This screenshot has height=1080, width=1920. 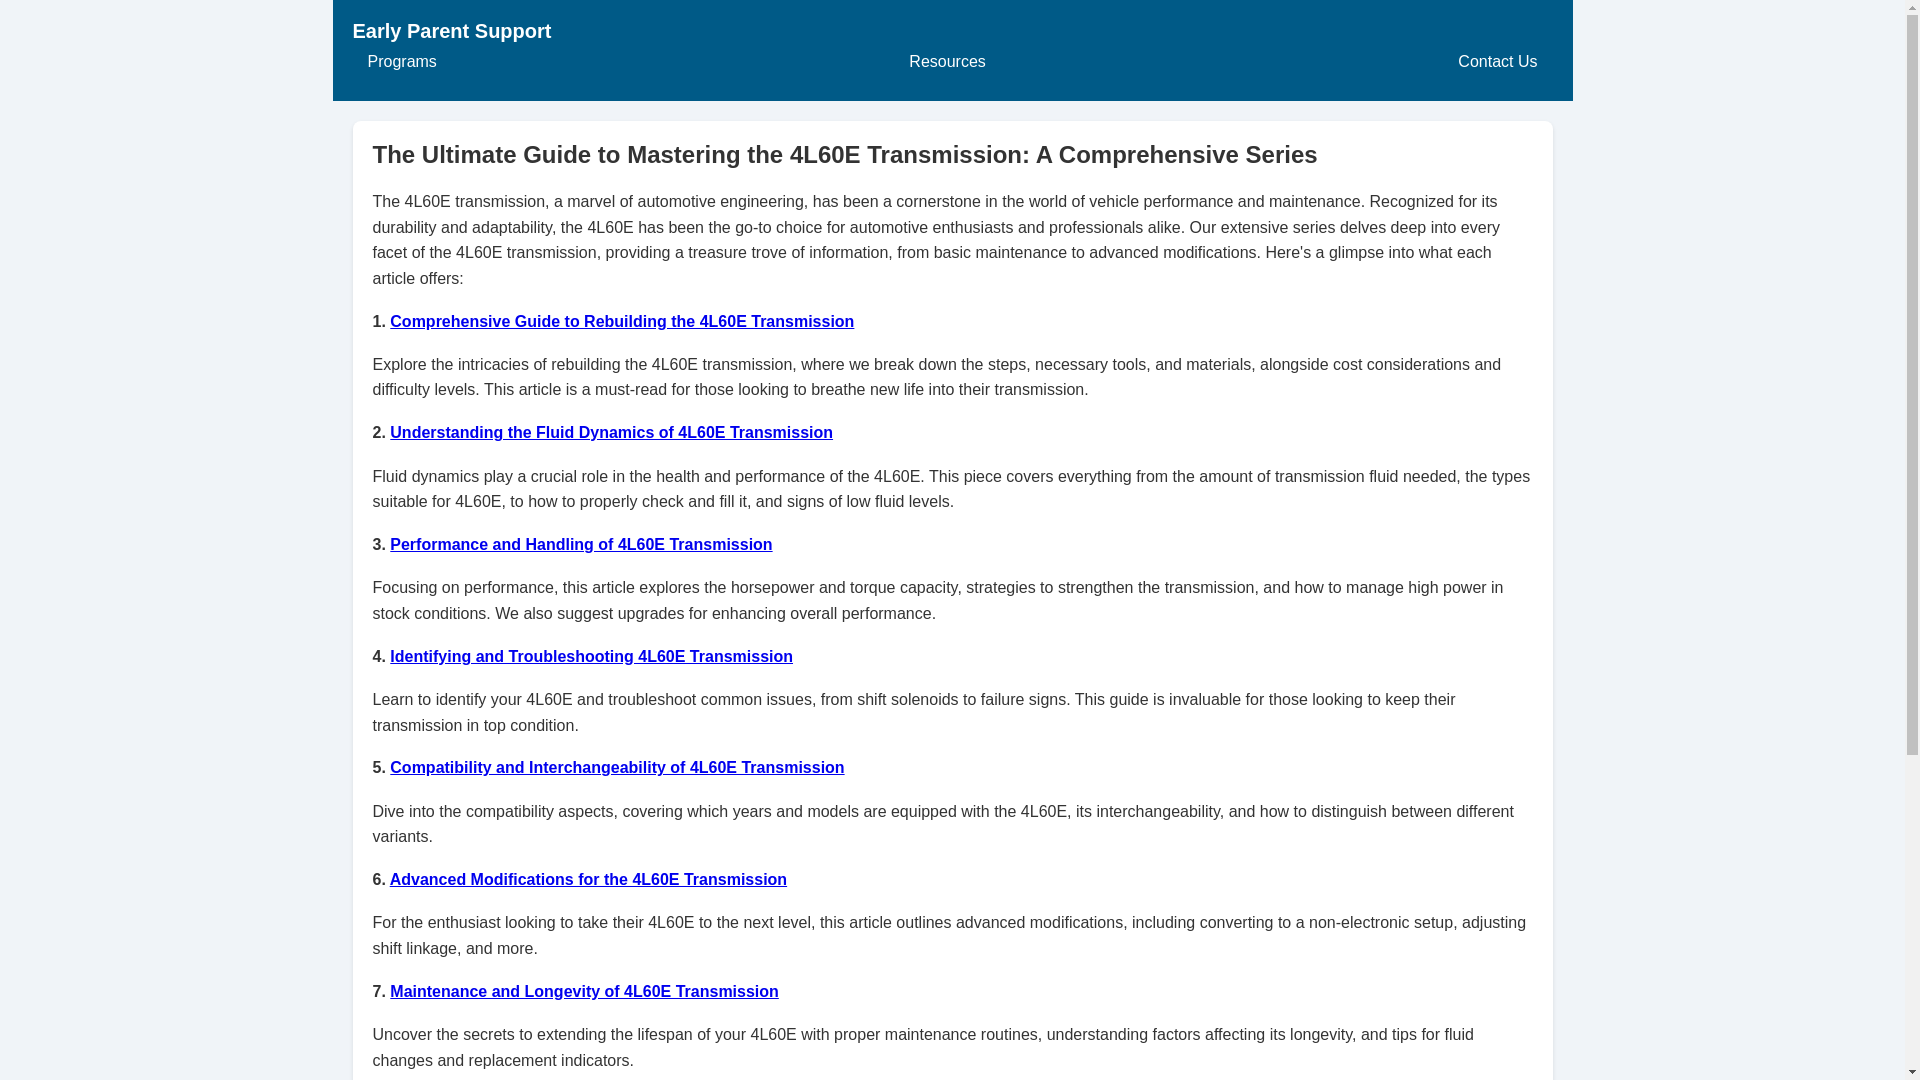 I want to click on Advanced Modifications for the 4L60E Transmission, so click(x=588, y=878).